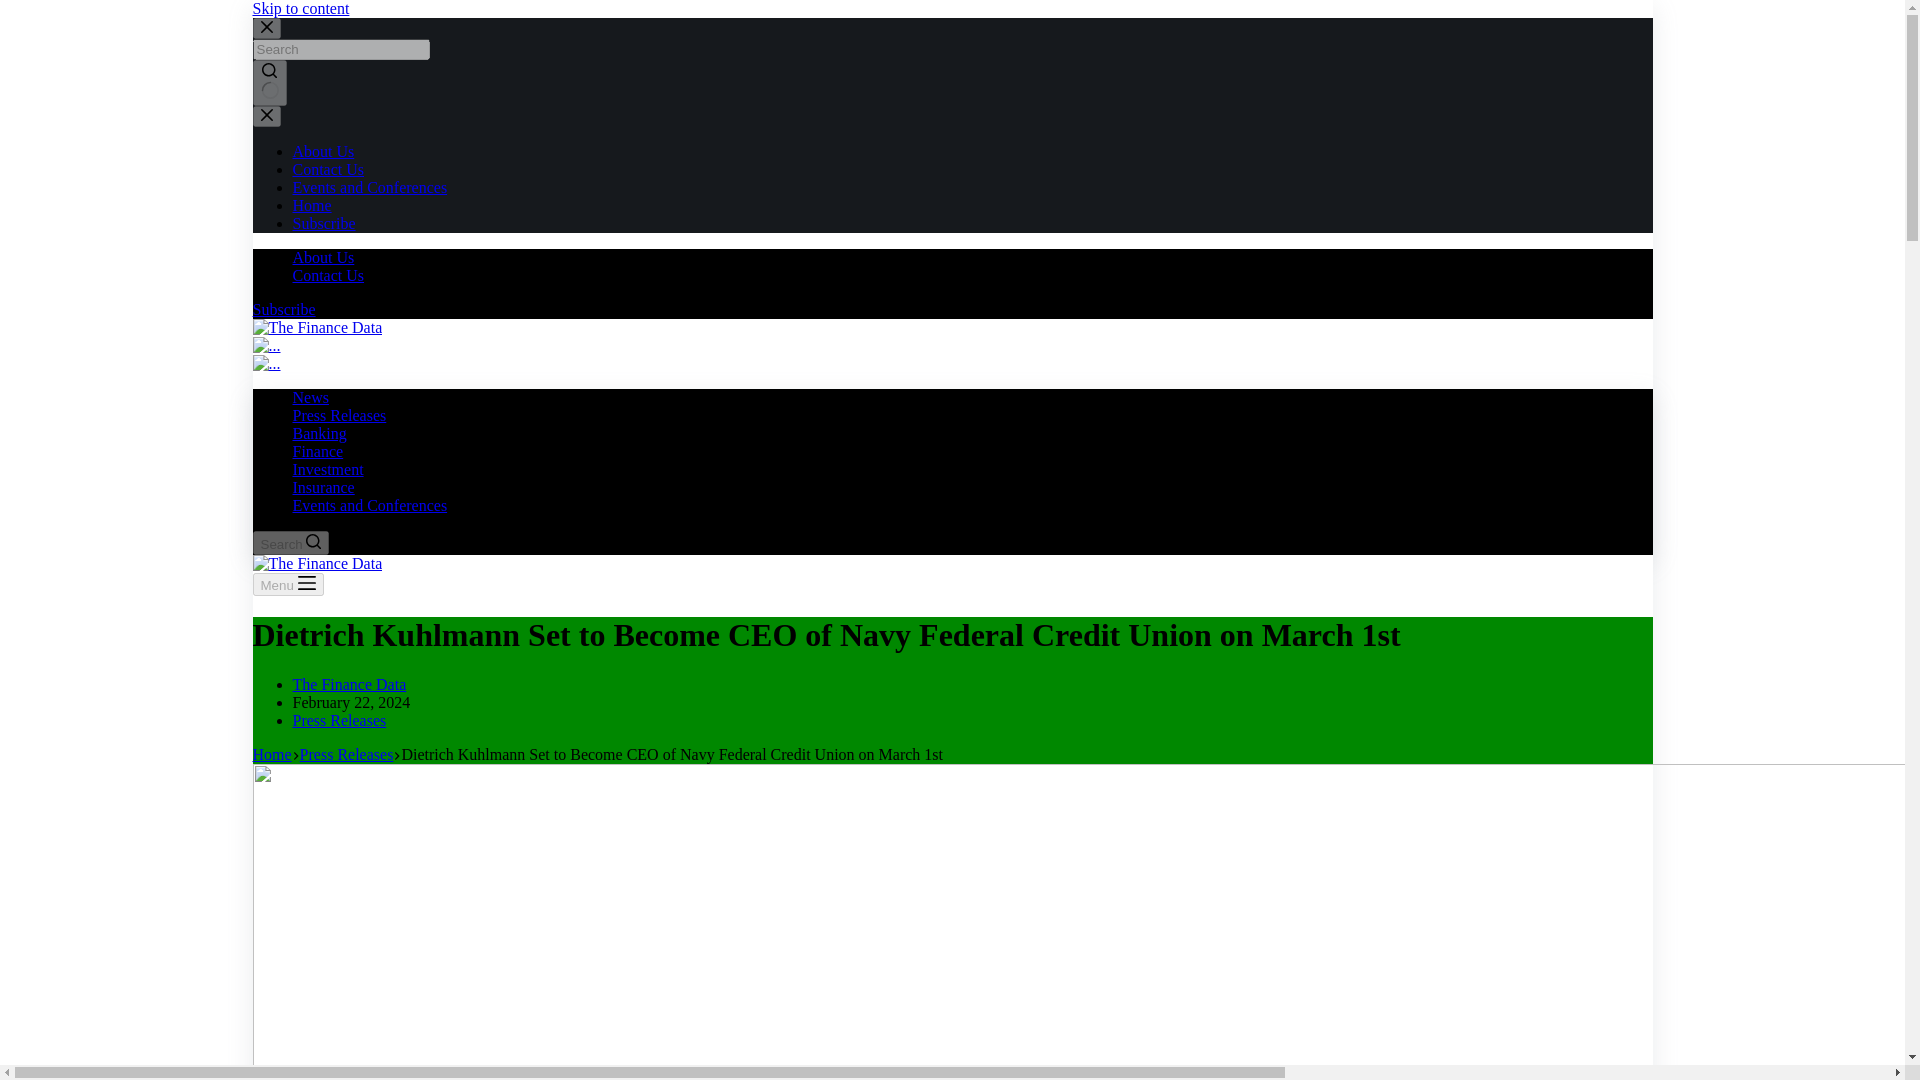 This screenshot has height=1080, width=1920. I want to click on Subscribe, so click(282, 309).